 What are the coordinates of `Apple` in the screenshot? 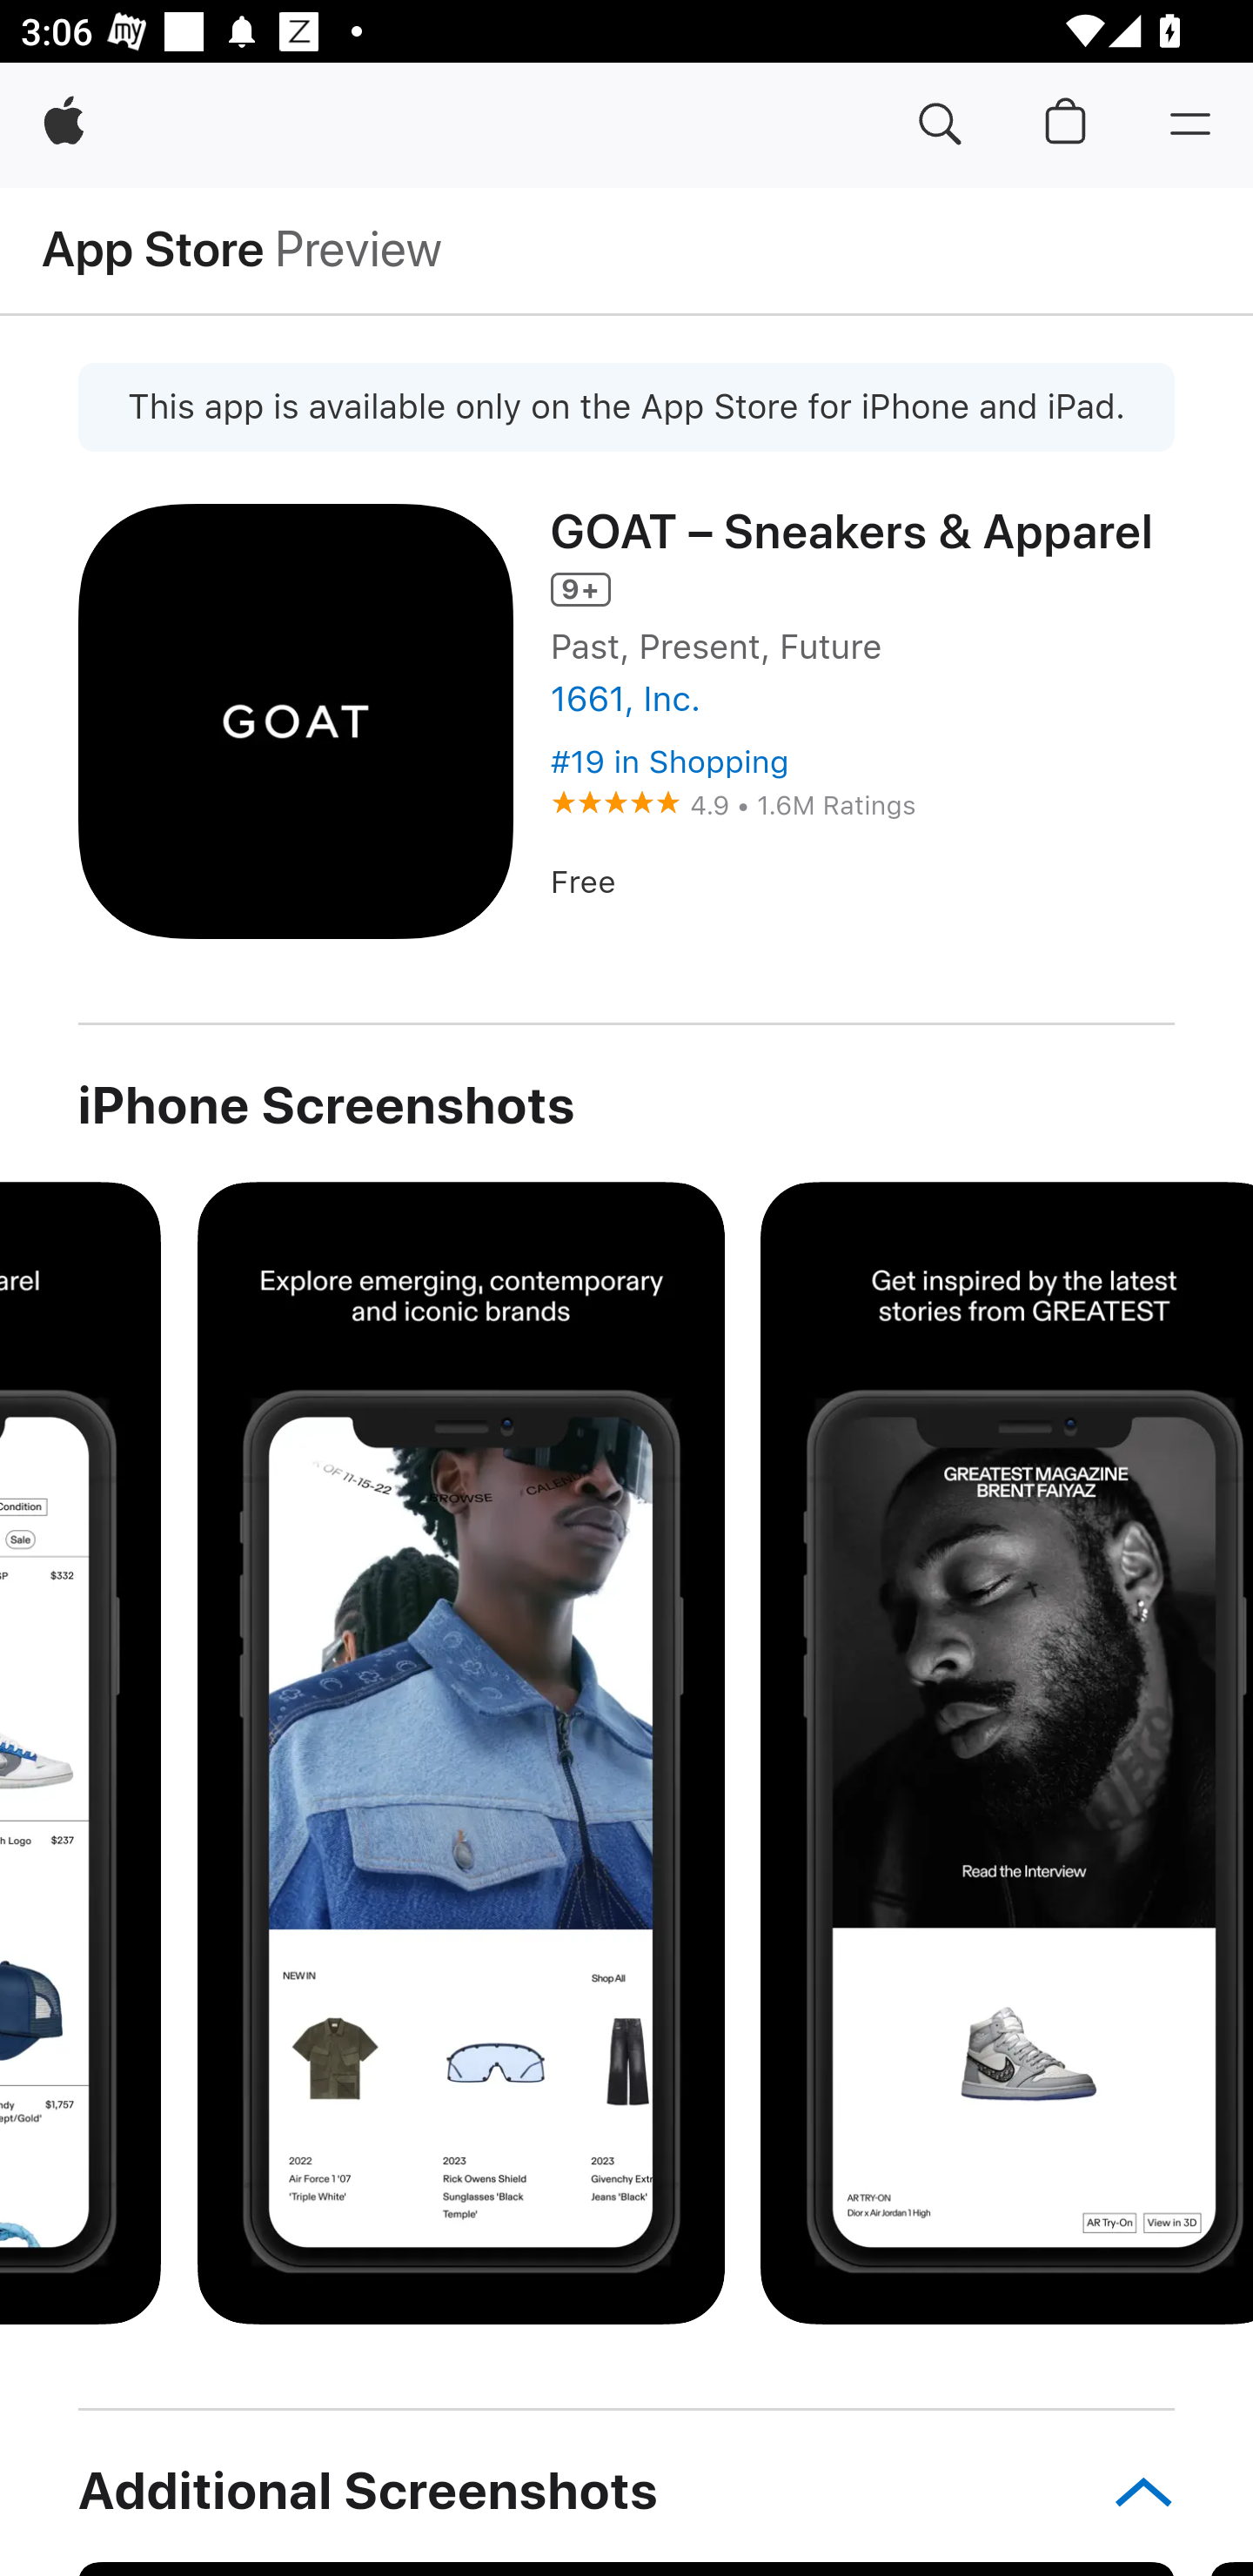 It's located at (64, 125).